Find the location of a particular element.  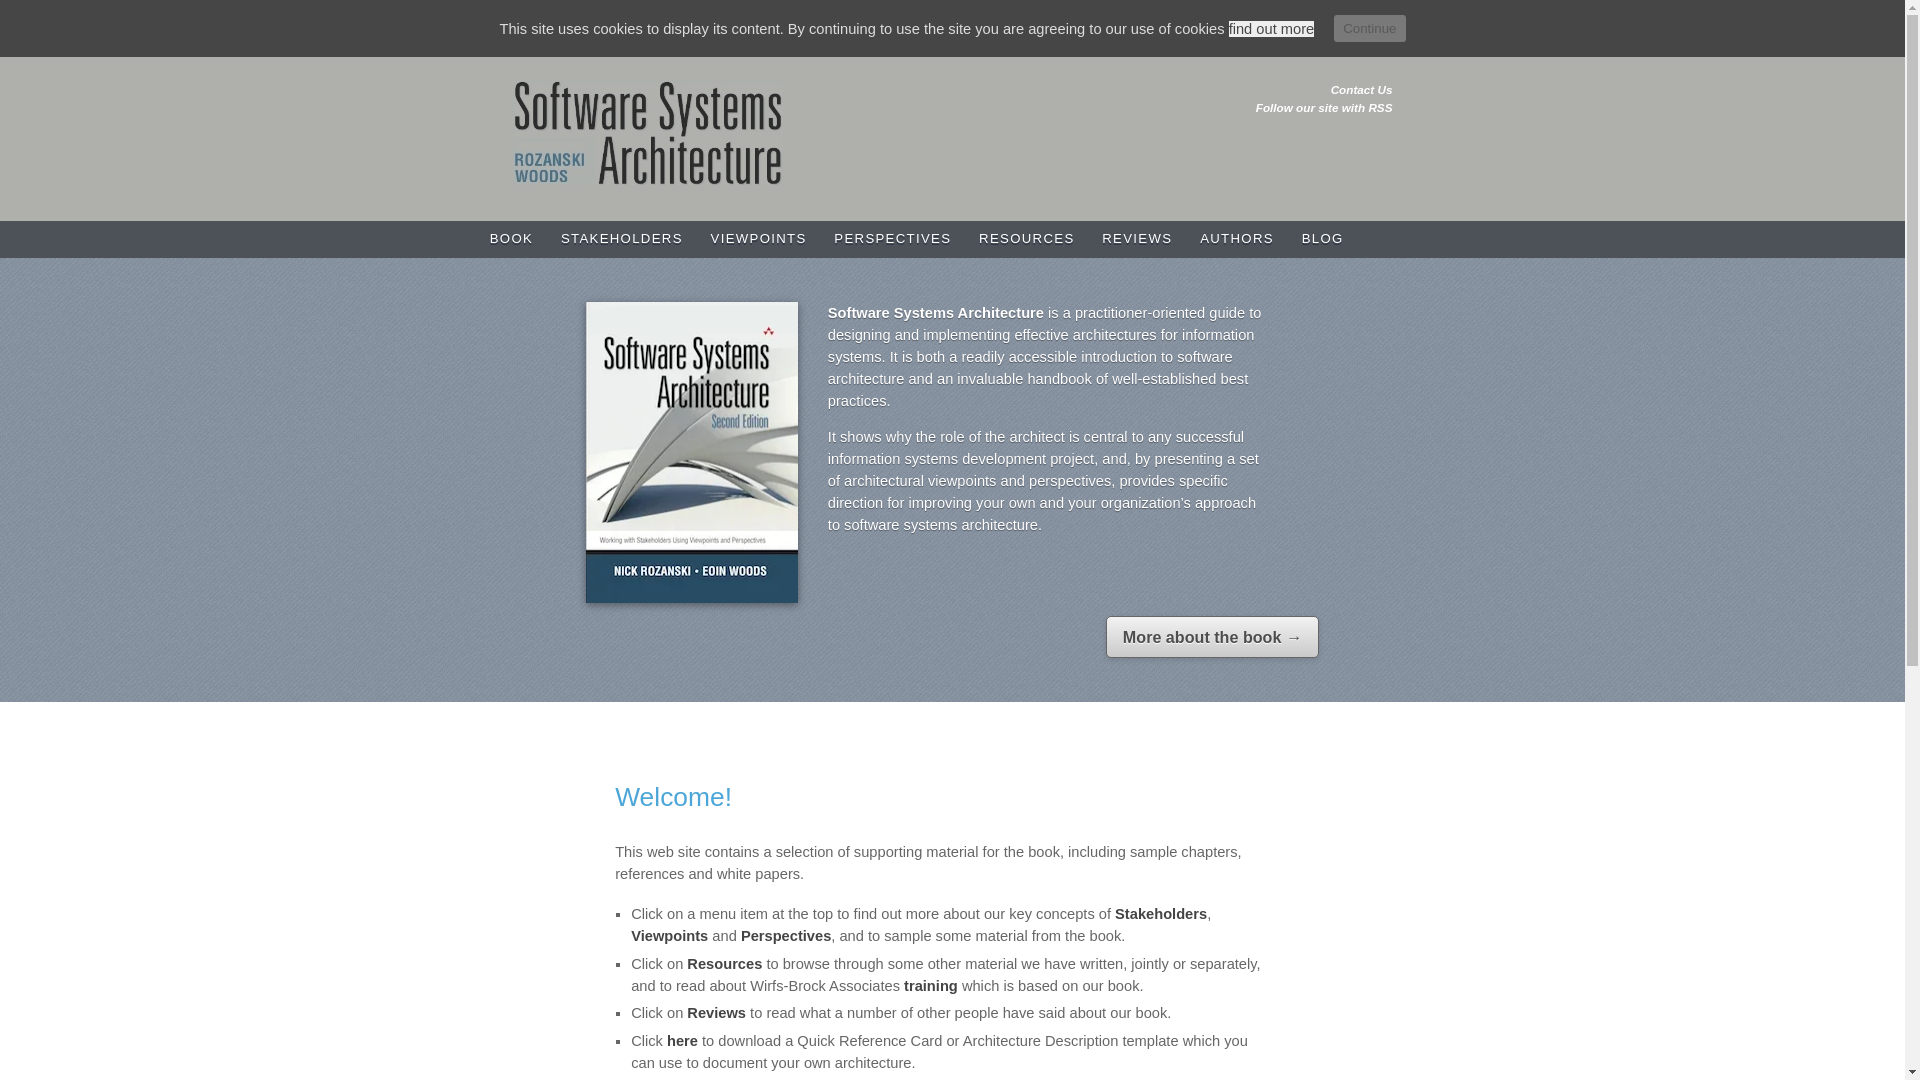

BLOG is located at coordinates (1322, 240).